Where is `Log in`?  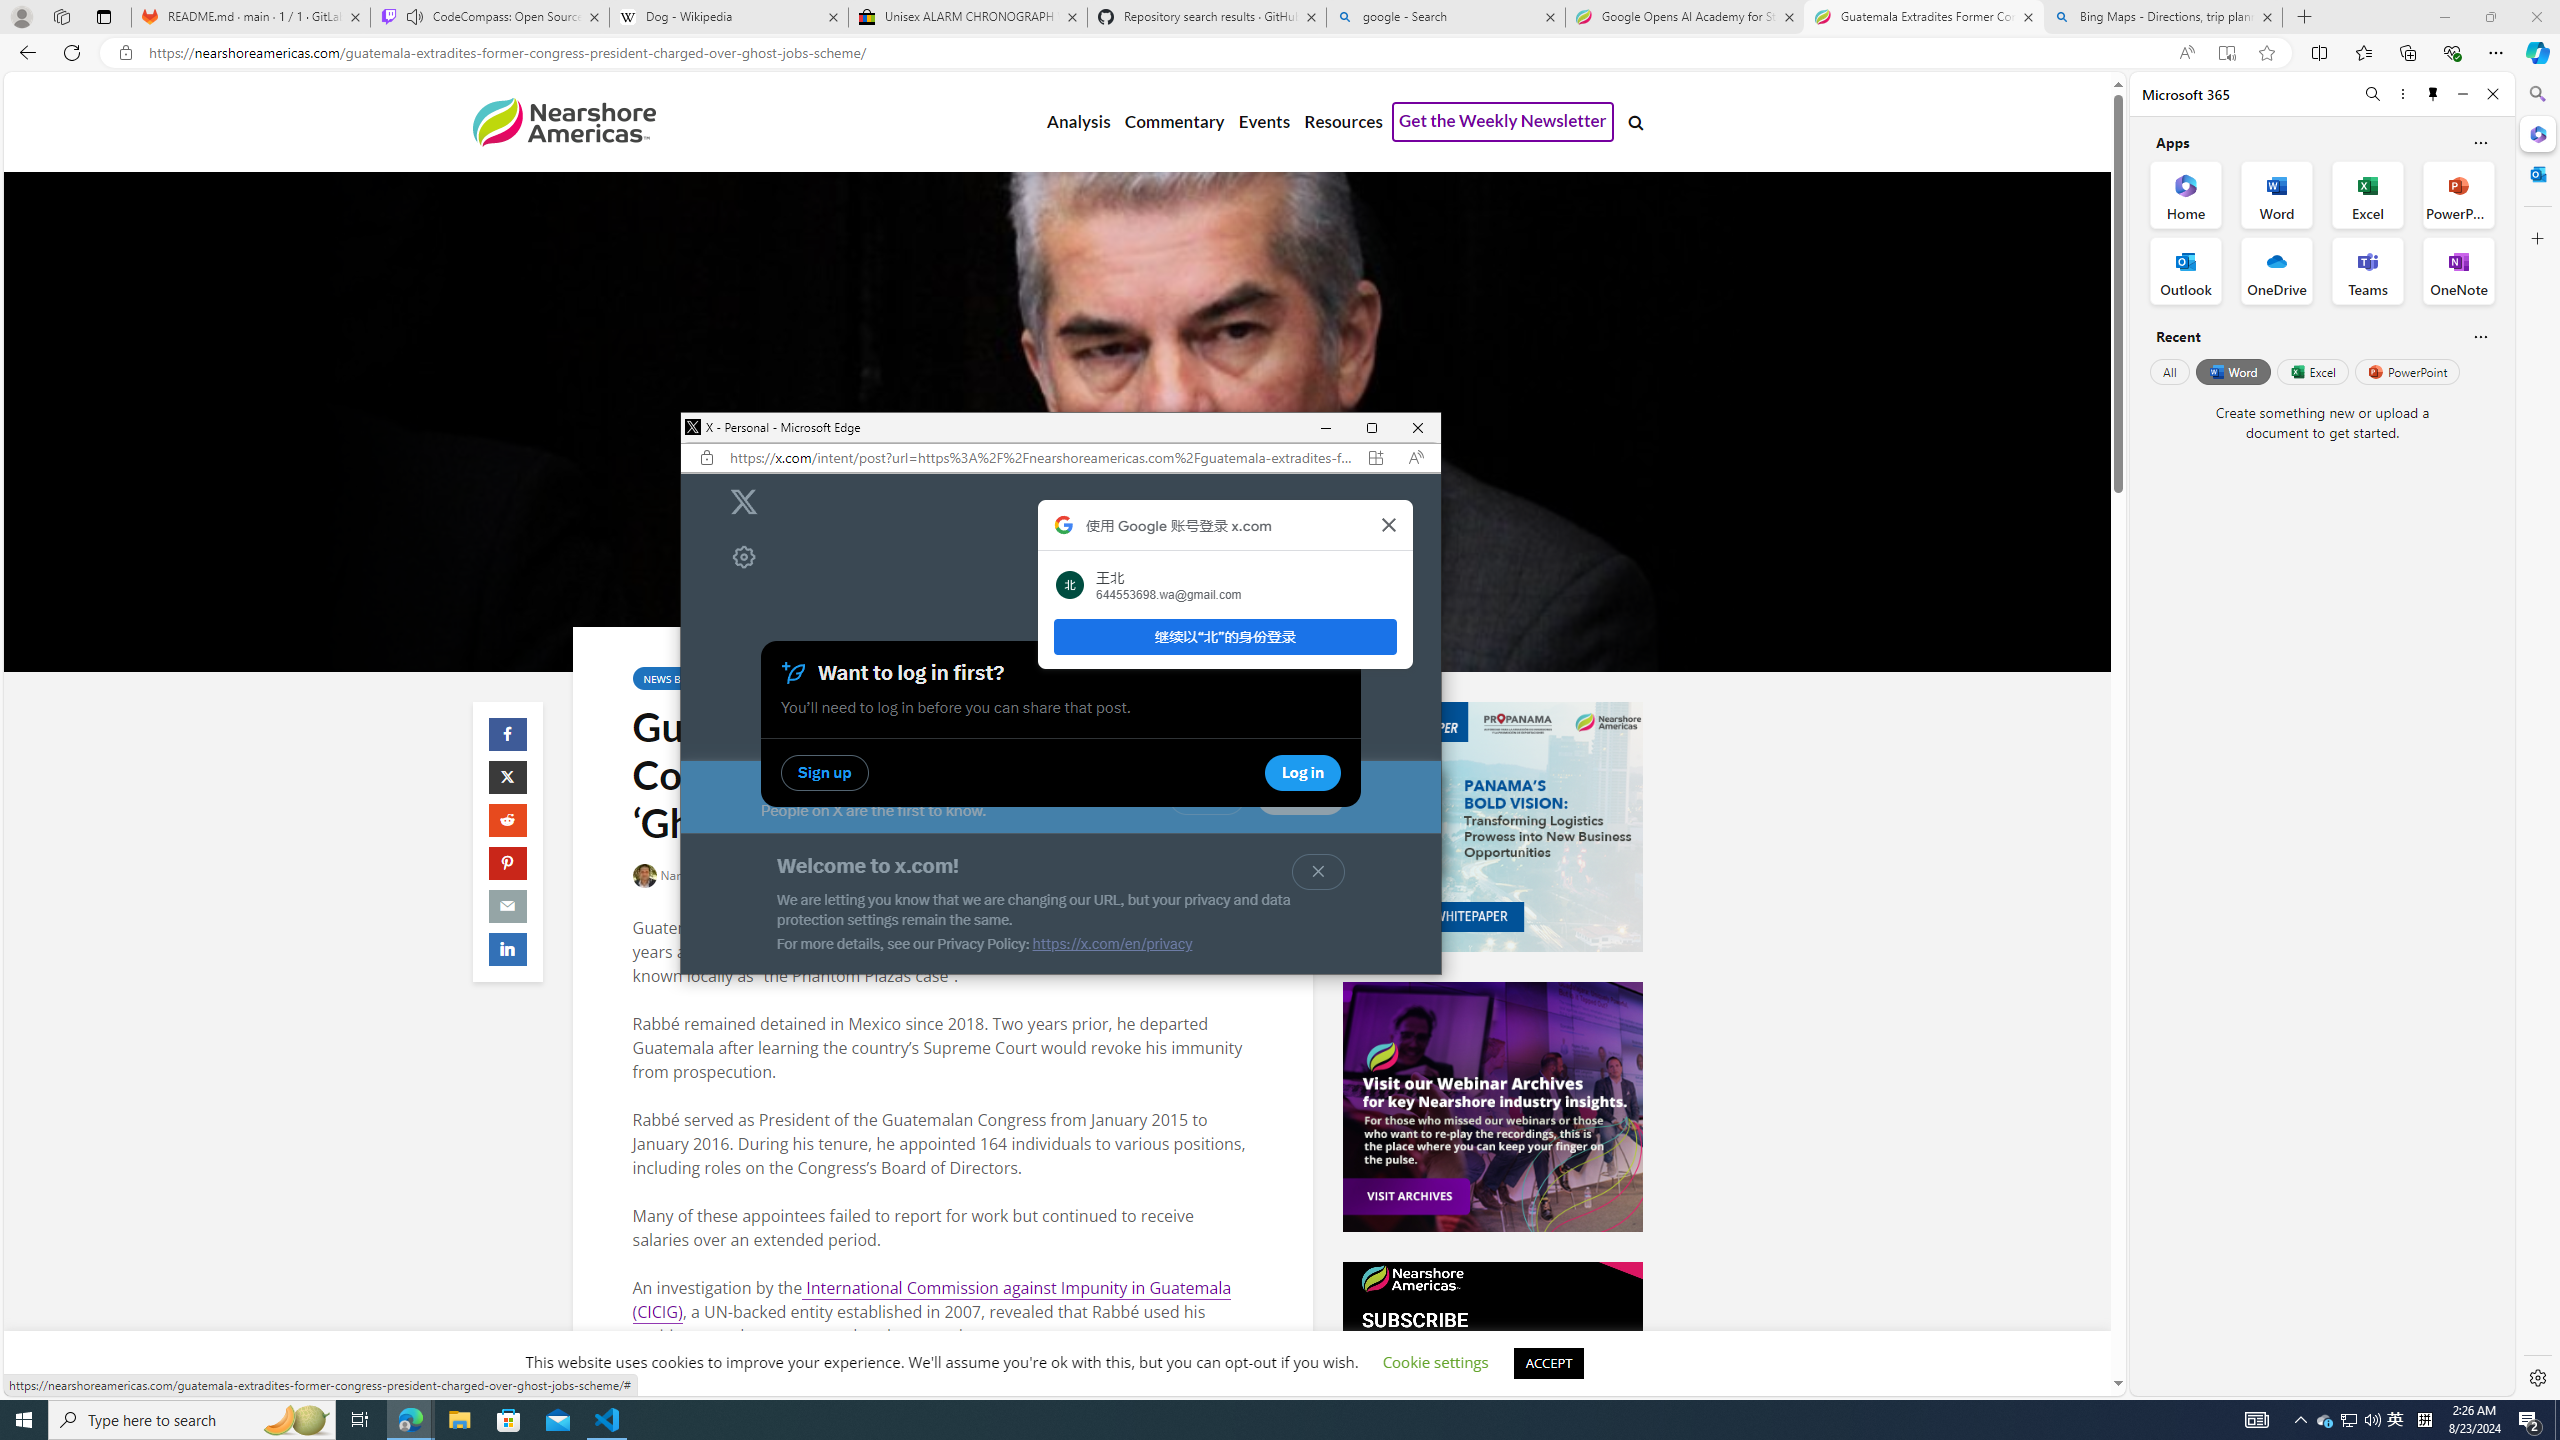
Log in is located at coordinates (1208, 797).